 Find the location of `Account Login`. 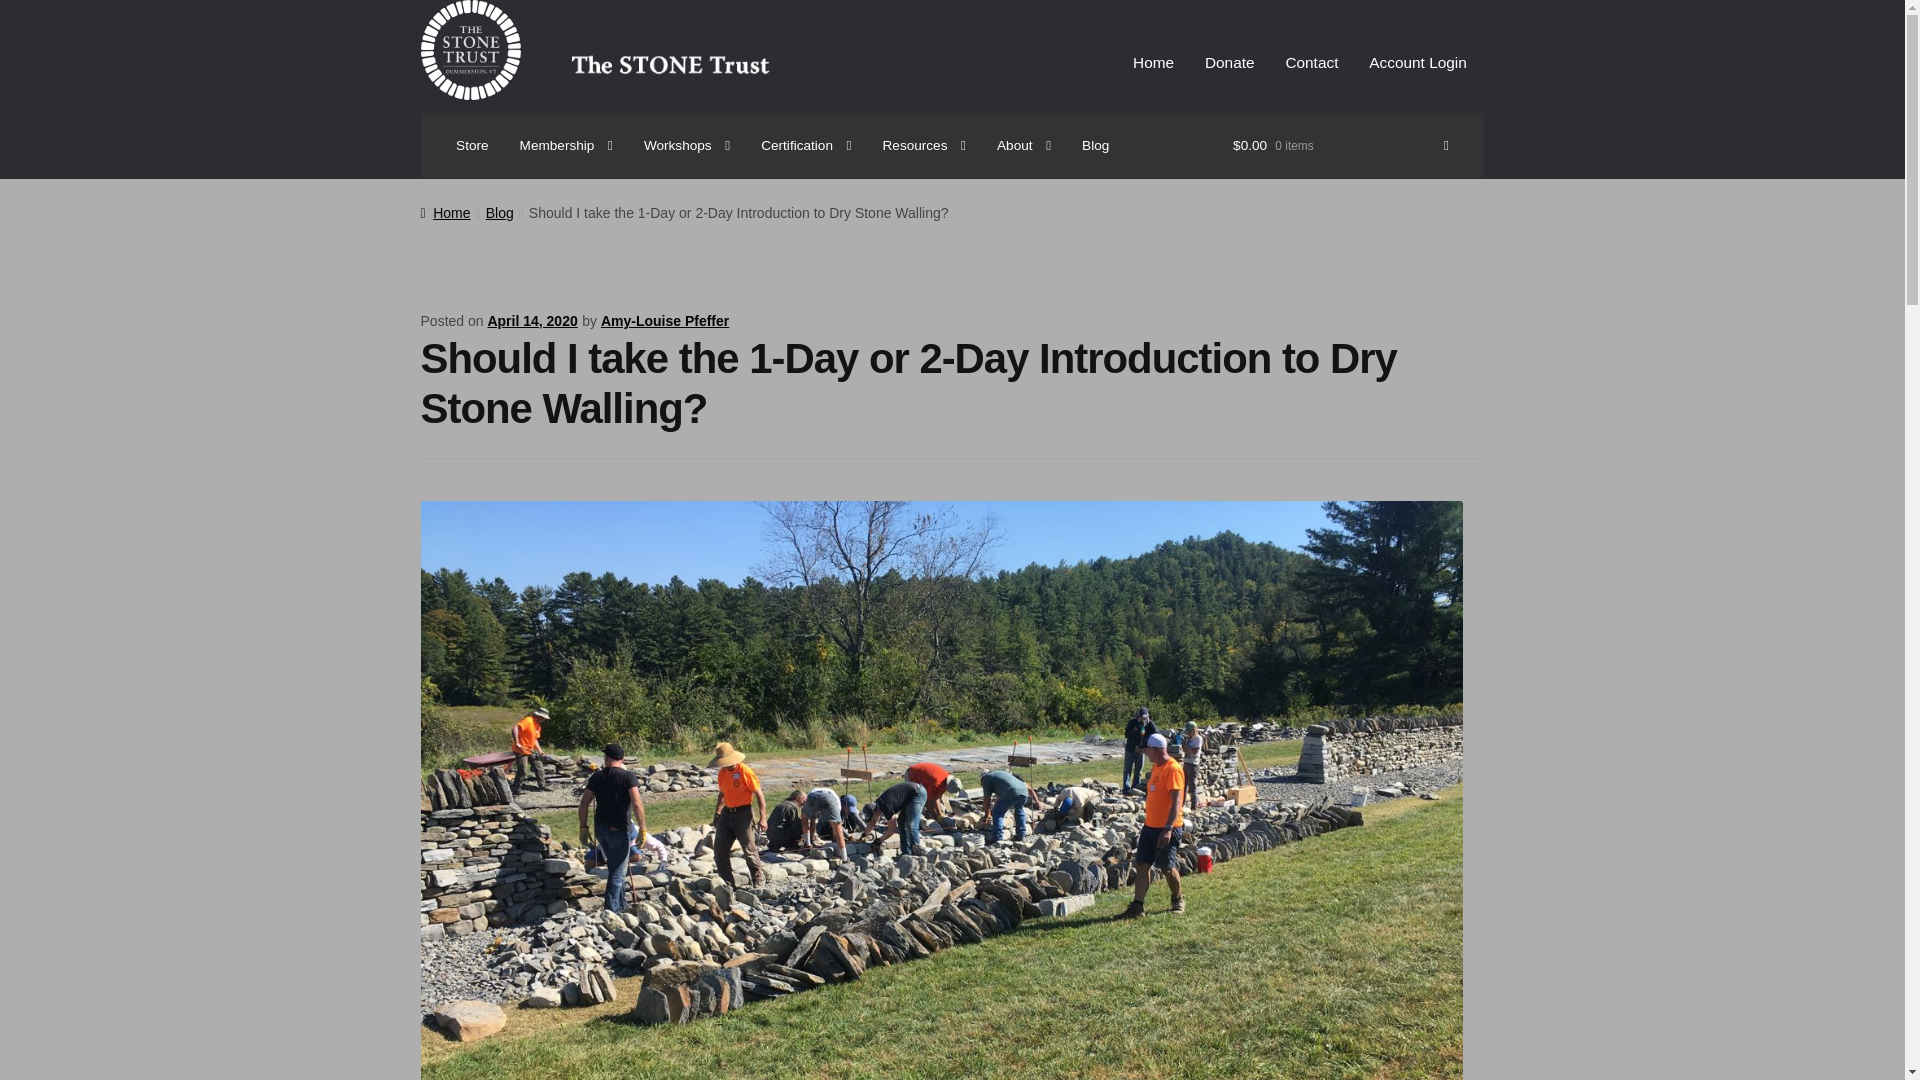

Account Login is located at coordinates (1418, 62).